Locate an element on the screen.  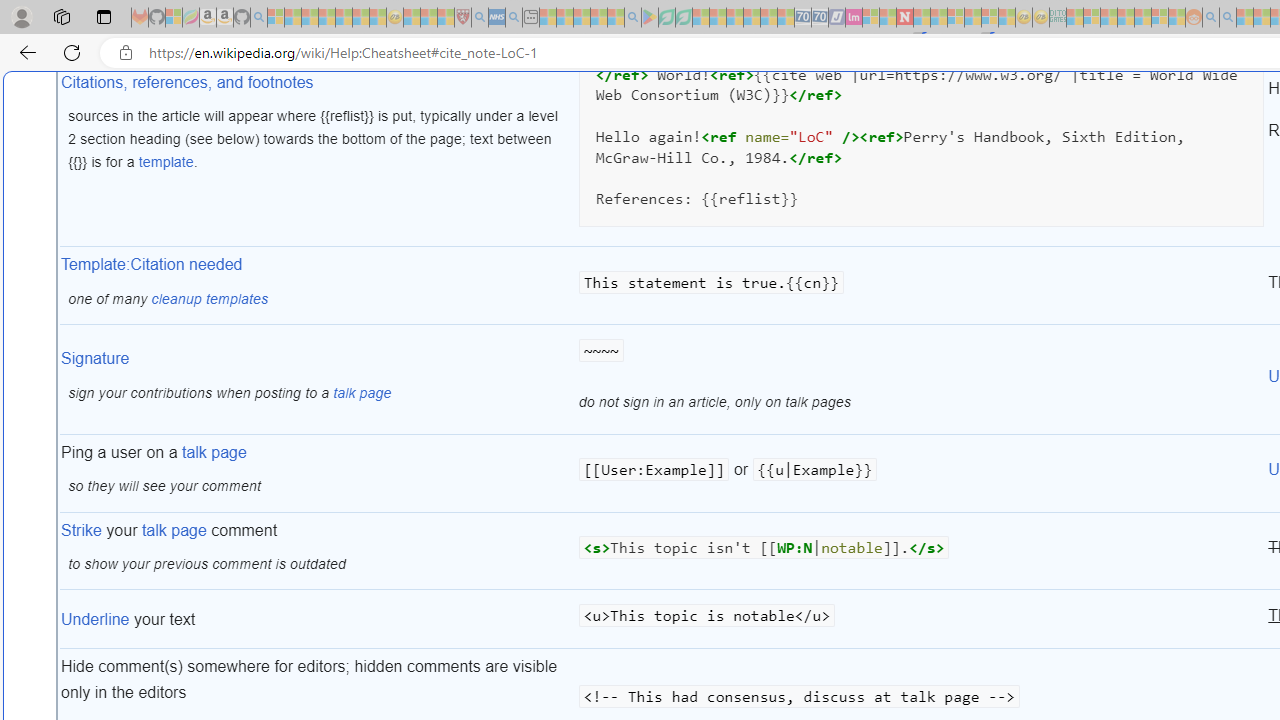
Ping a user on a talk page so they will see your comment is located at coordinates (318, 473).